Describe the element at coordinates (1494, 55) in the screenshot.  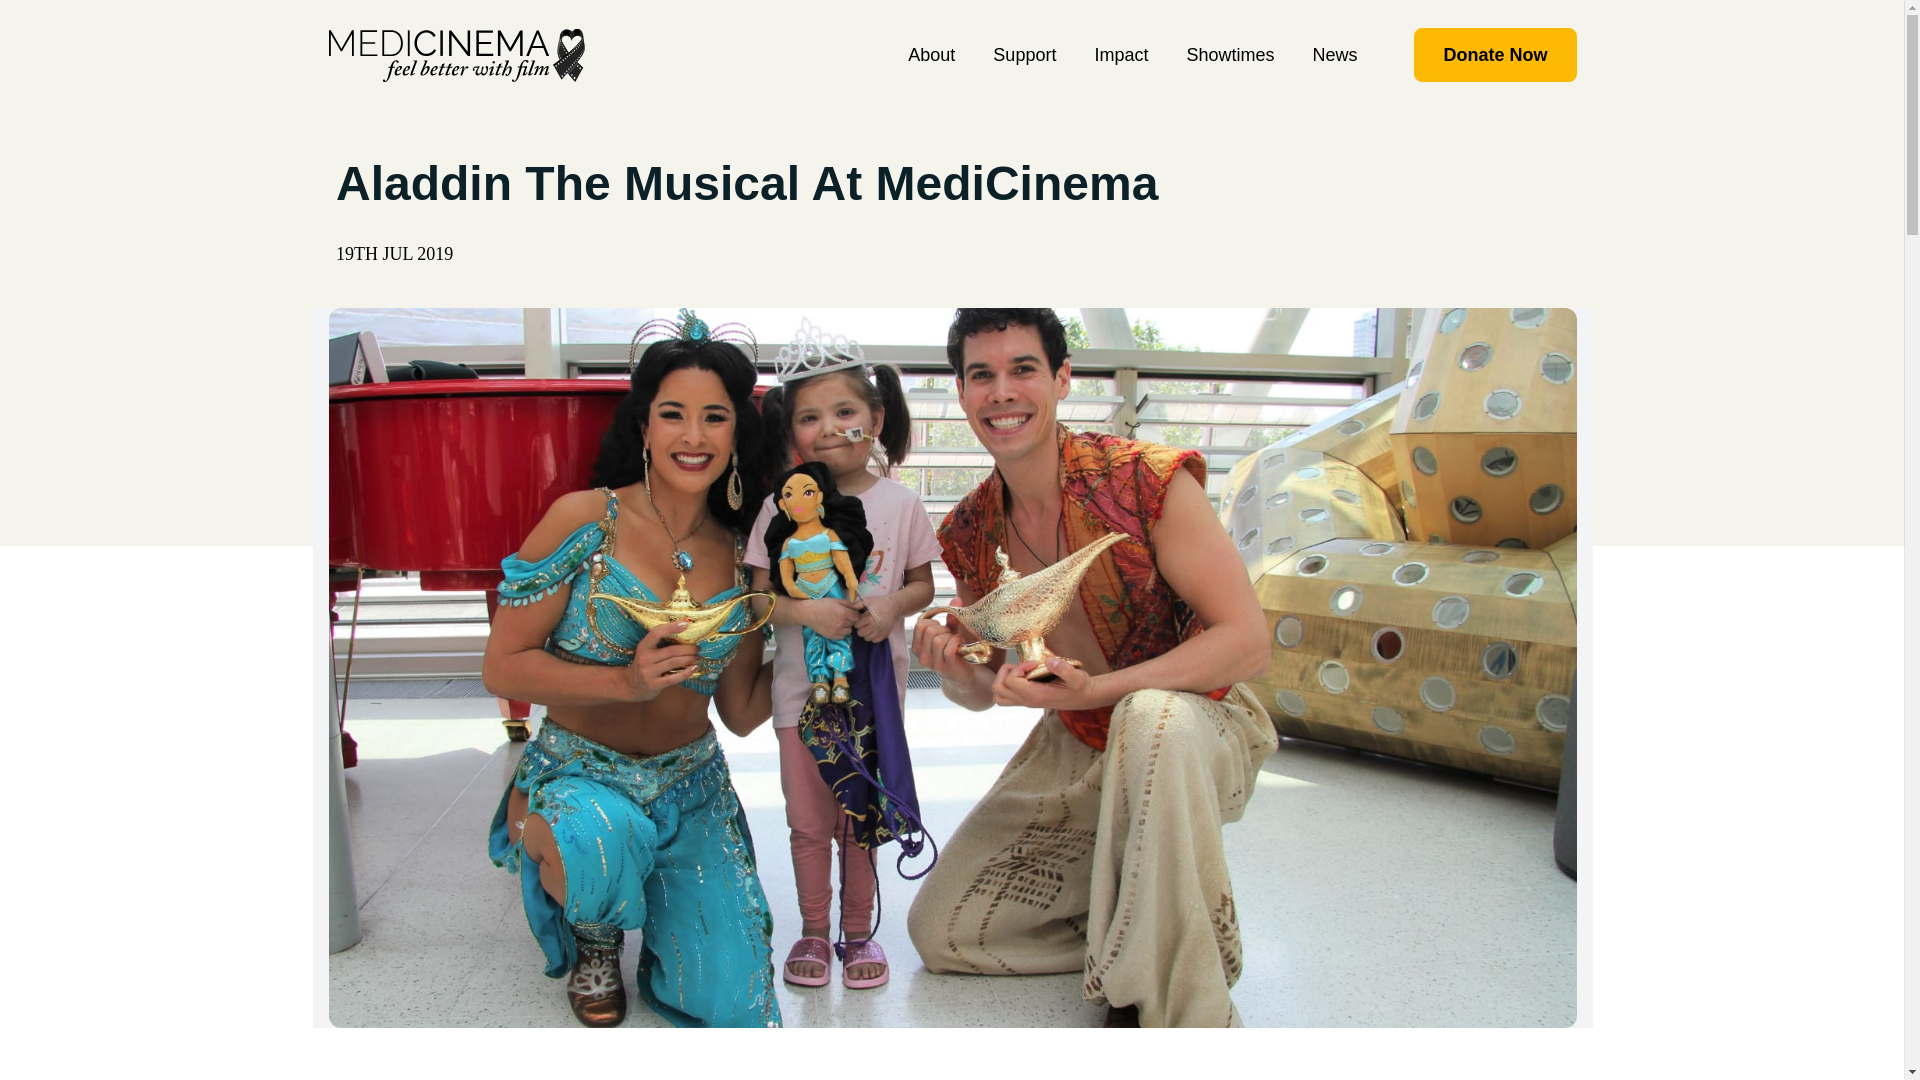
I see `Donate Now` at that location.